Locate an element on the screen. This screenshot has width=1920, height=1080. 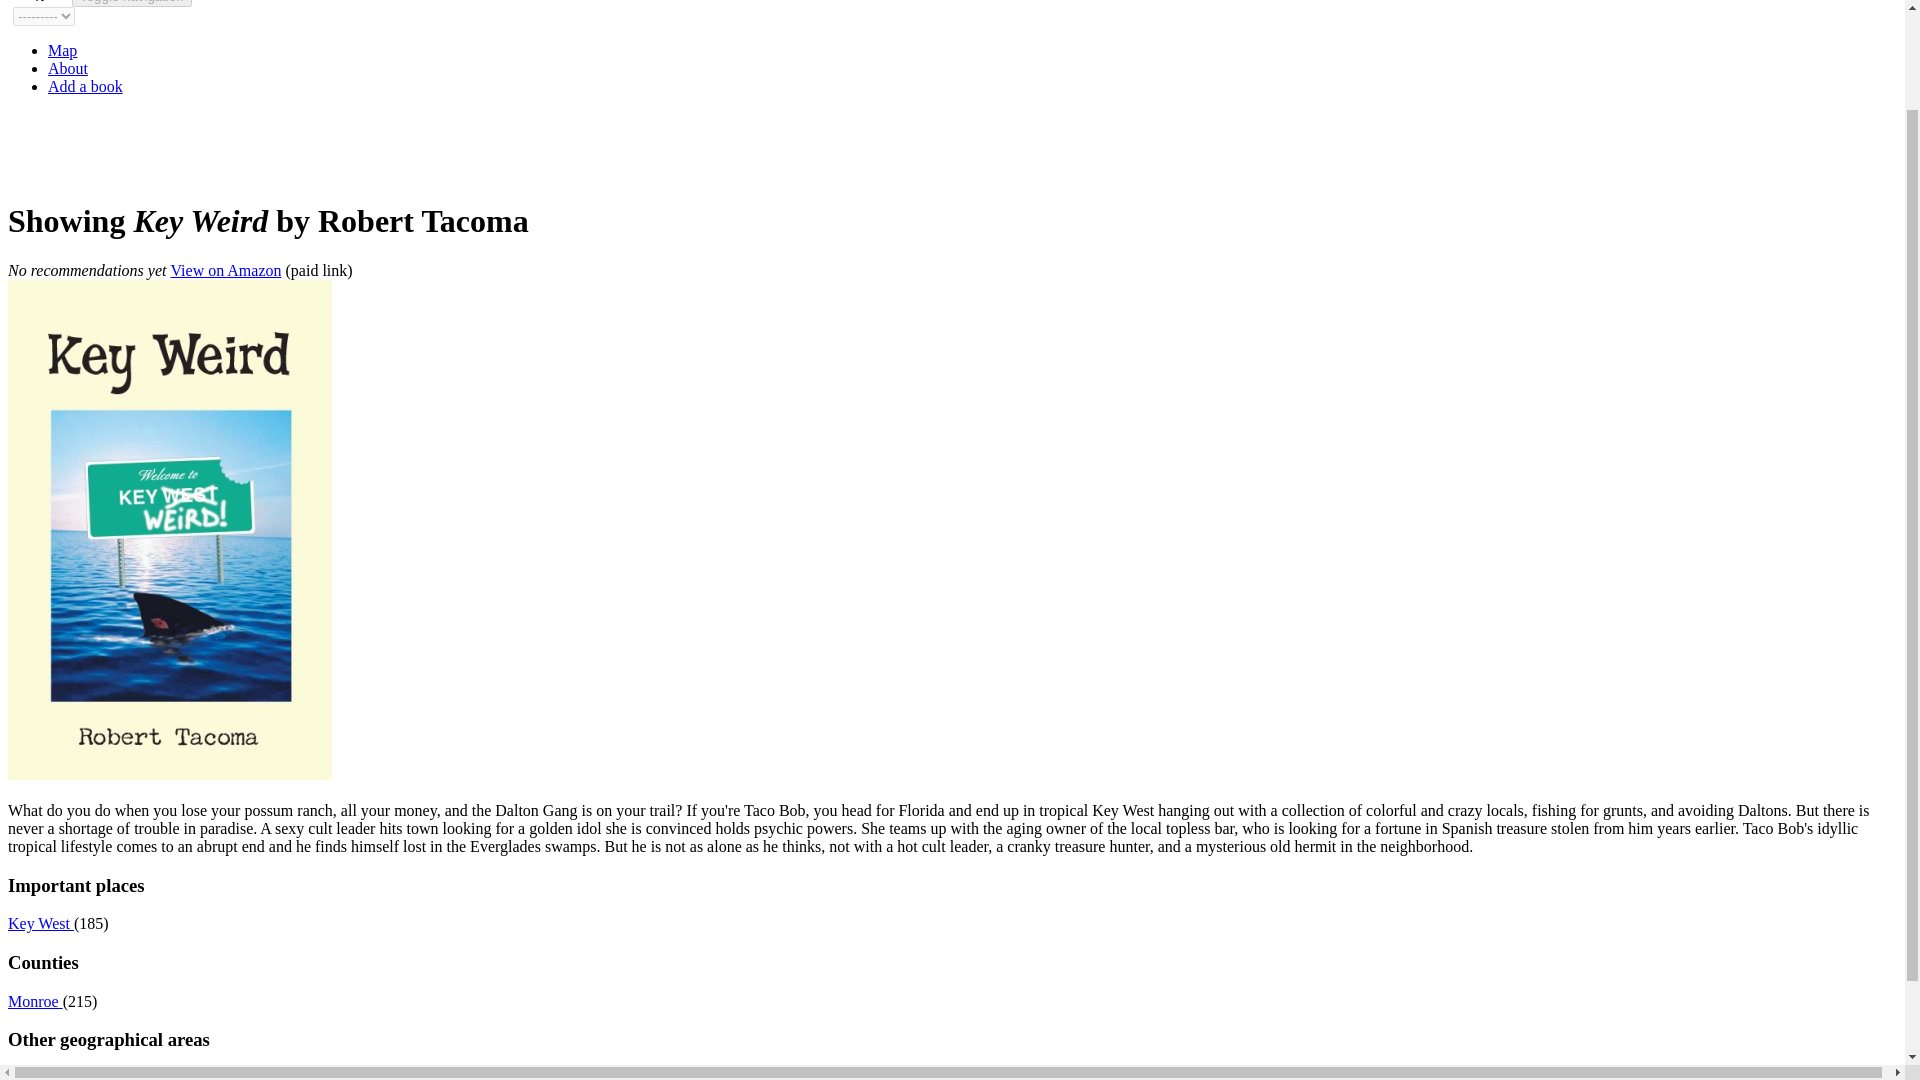
Map is located at coordinates (62, 50).